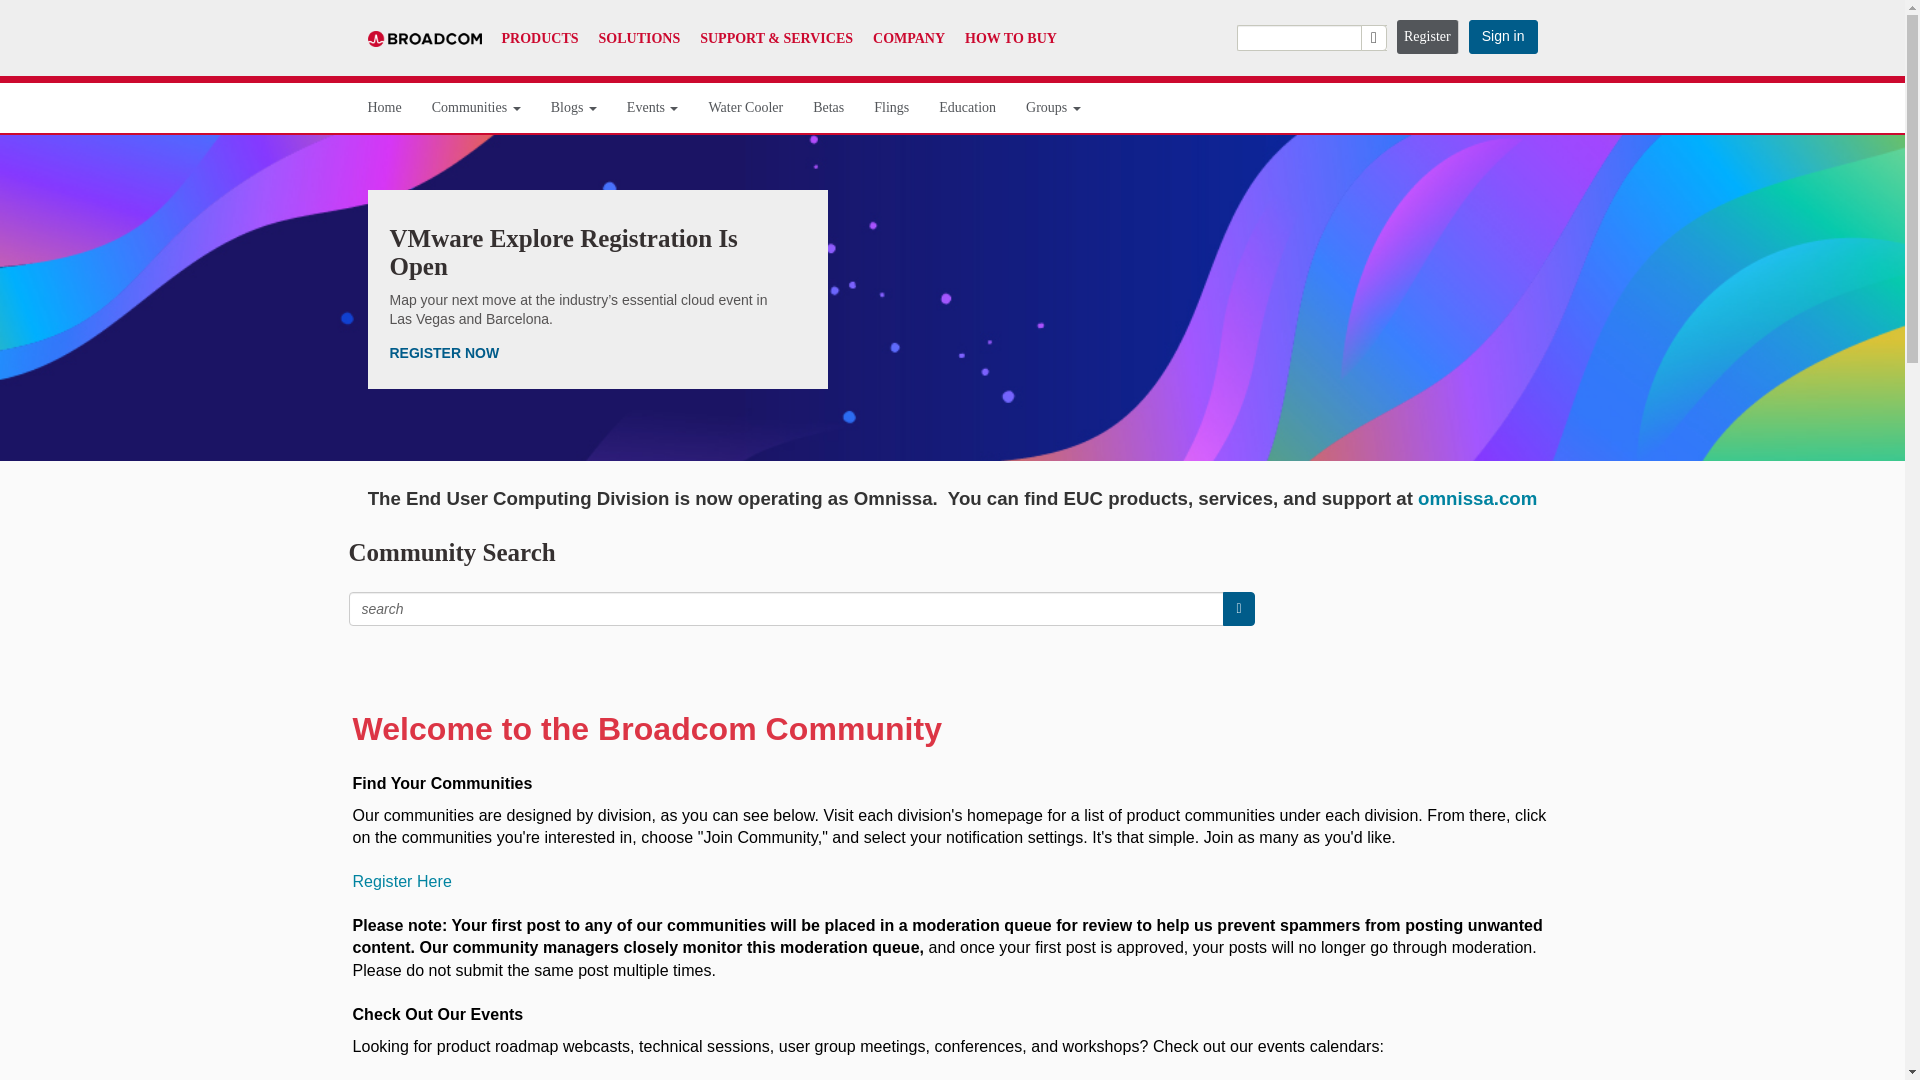  What do you see at coordinates (476, 108) in the screenshot?
I see `Communities` at bounding box center [476, 108].